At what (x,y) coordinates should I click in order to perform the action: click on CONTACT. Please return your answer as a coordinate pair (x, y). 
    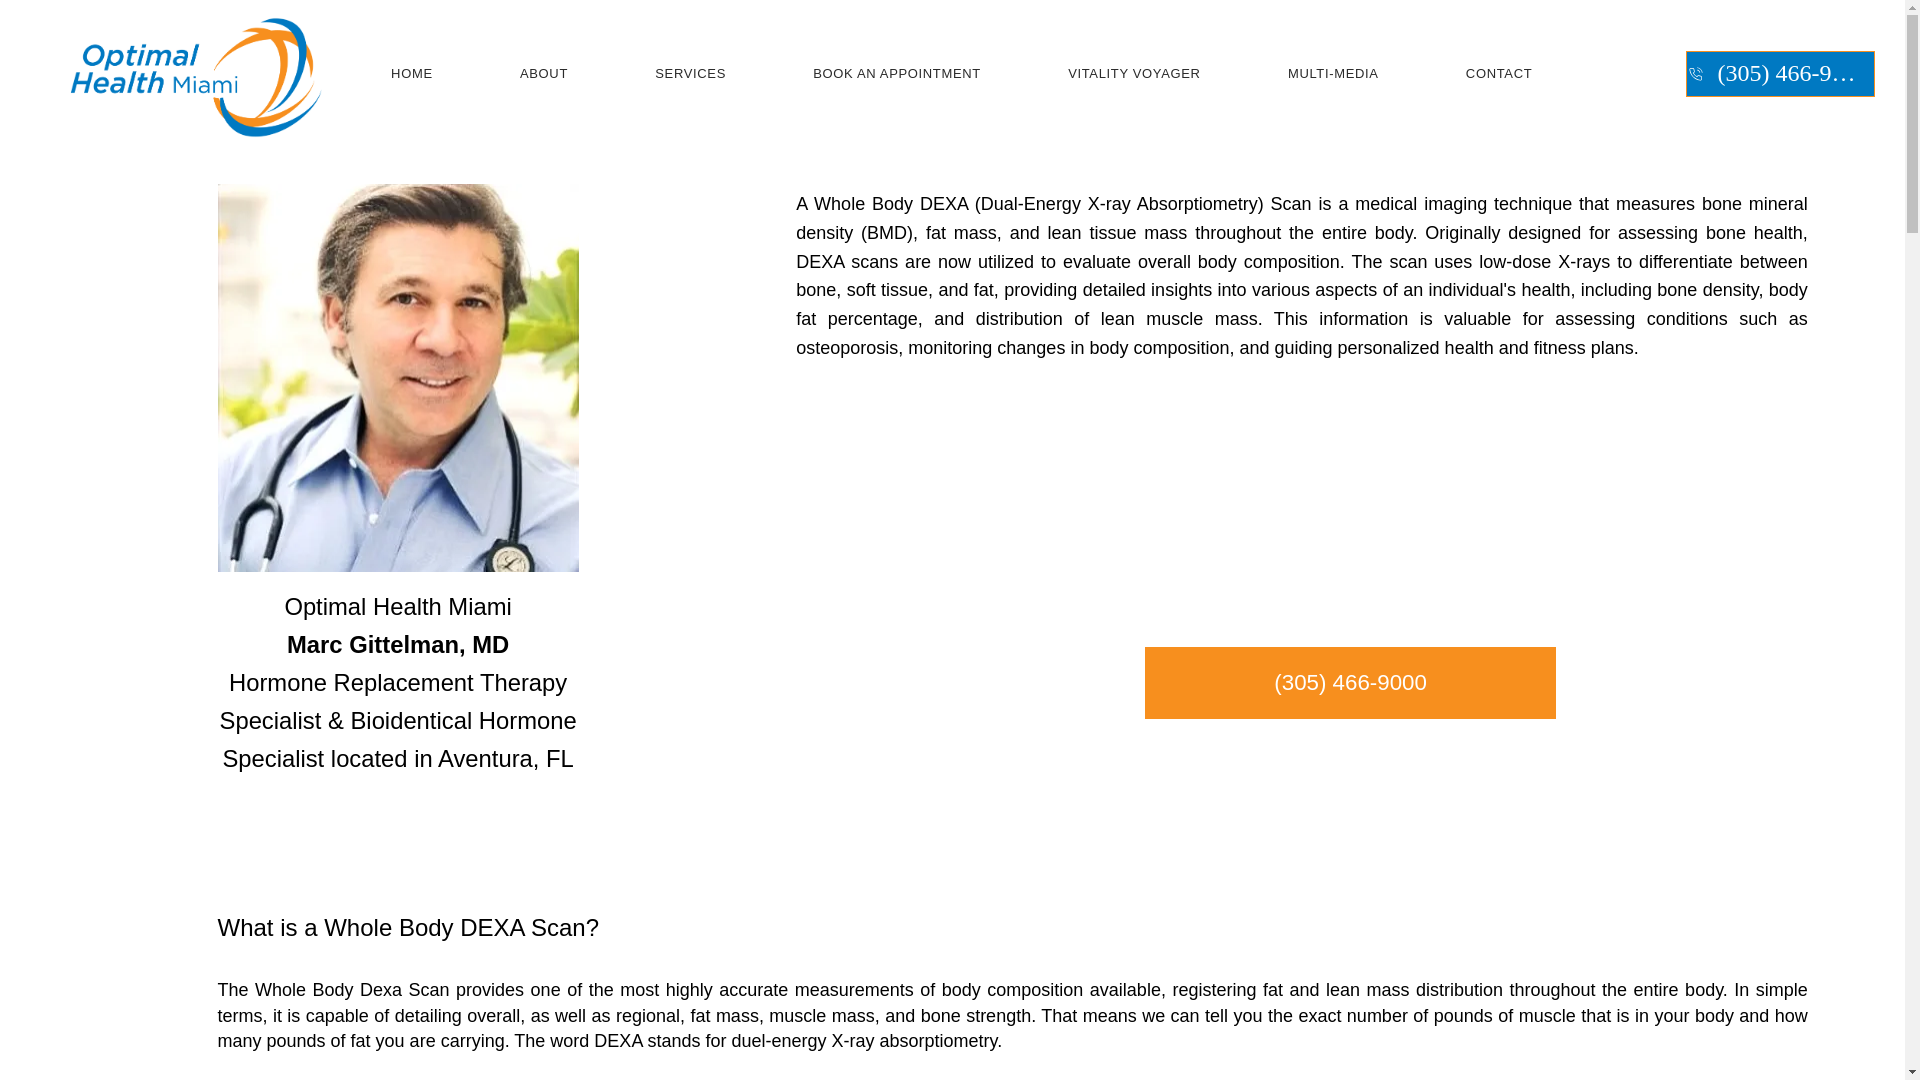
    Looking at the image, I should click on (1499, 74).